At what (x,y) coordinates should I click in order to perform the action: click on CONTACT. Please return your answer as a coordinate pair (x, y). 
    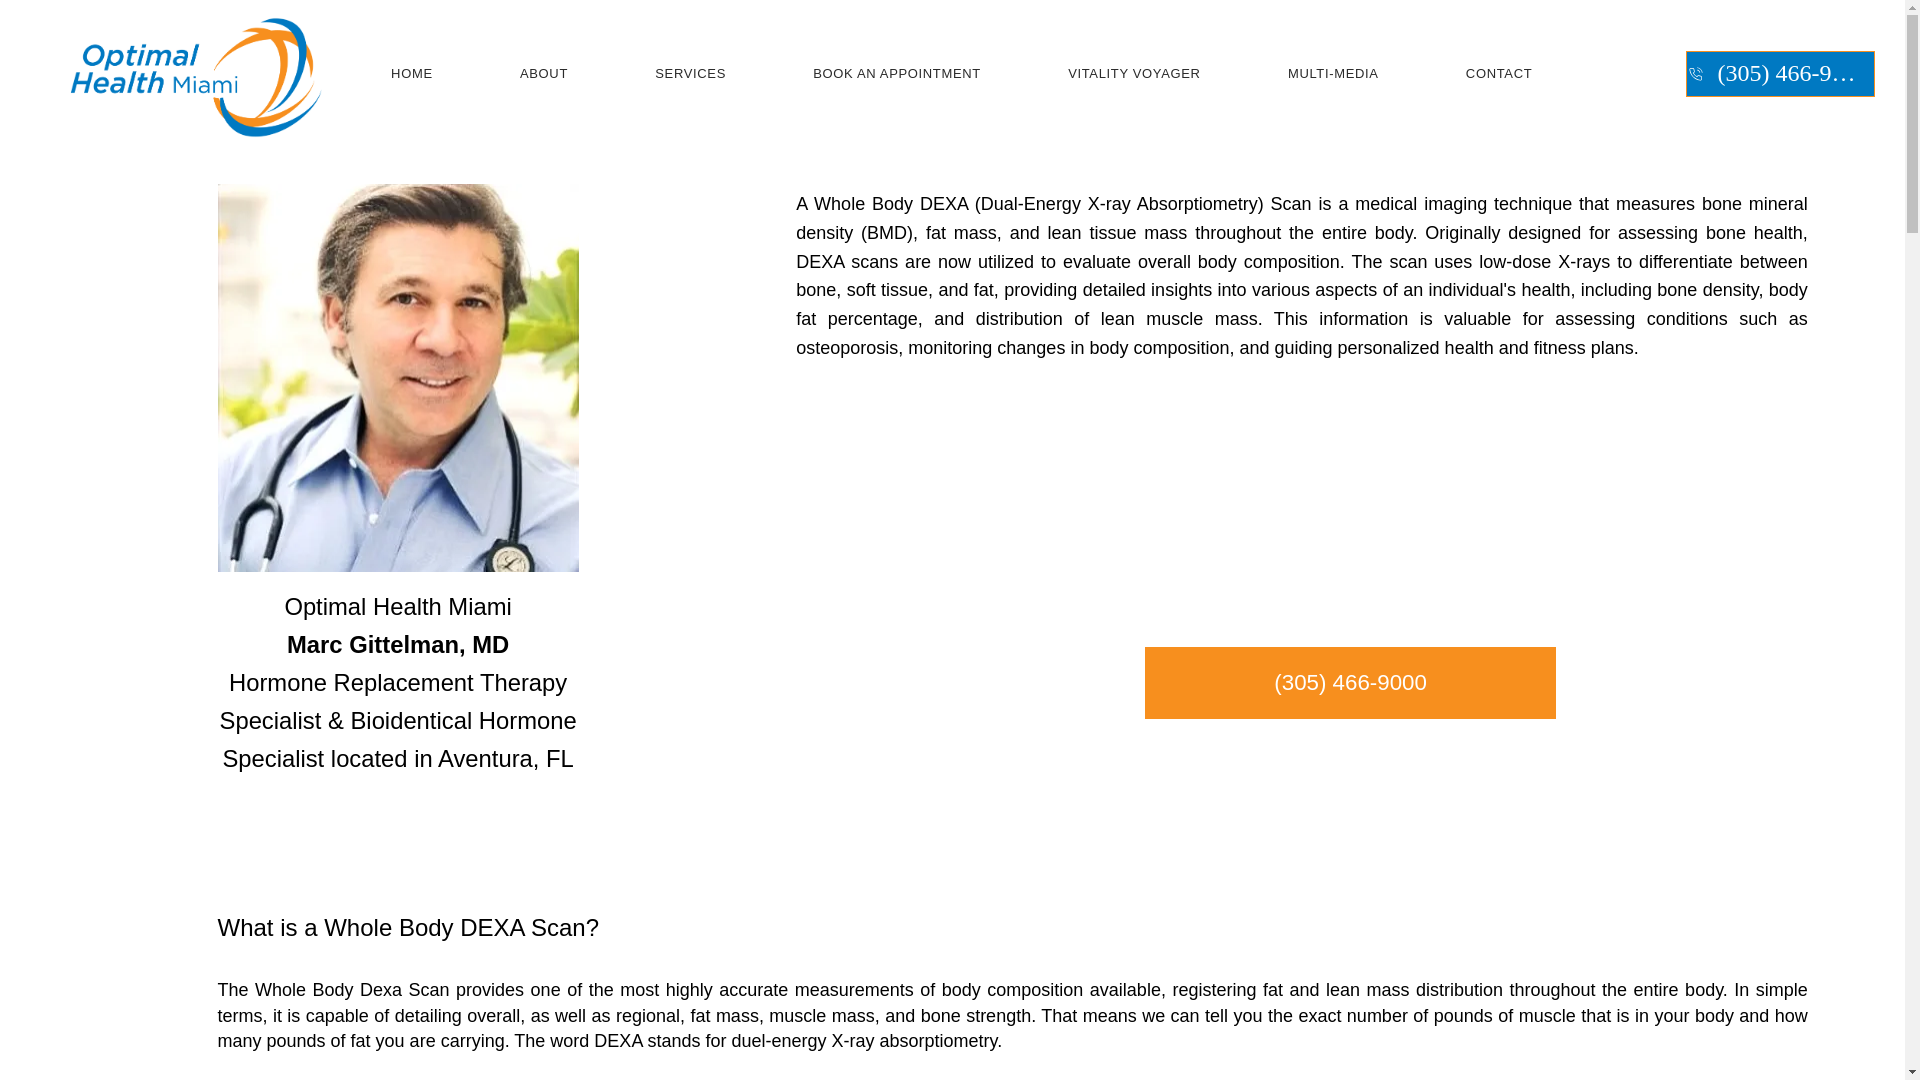
    Looking at the image, I should click on (1499, 74).